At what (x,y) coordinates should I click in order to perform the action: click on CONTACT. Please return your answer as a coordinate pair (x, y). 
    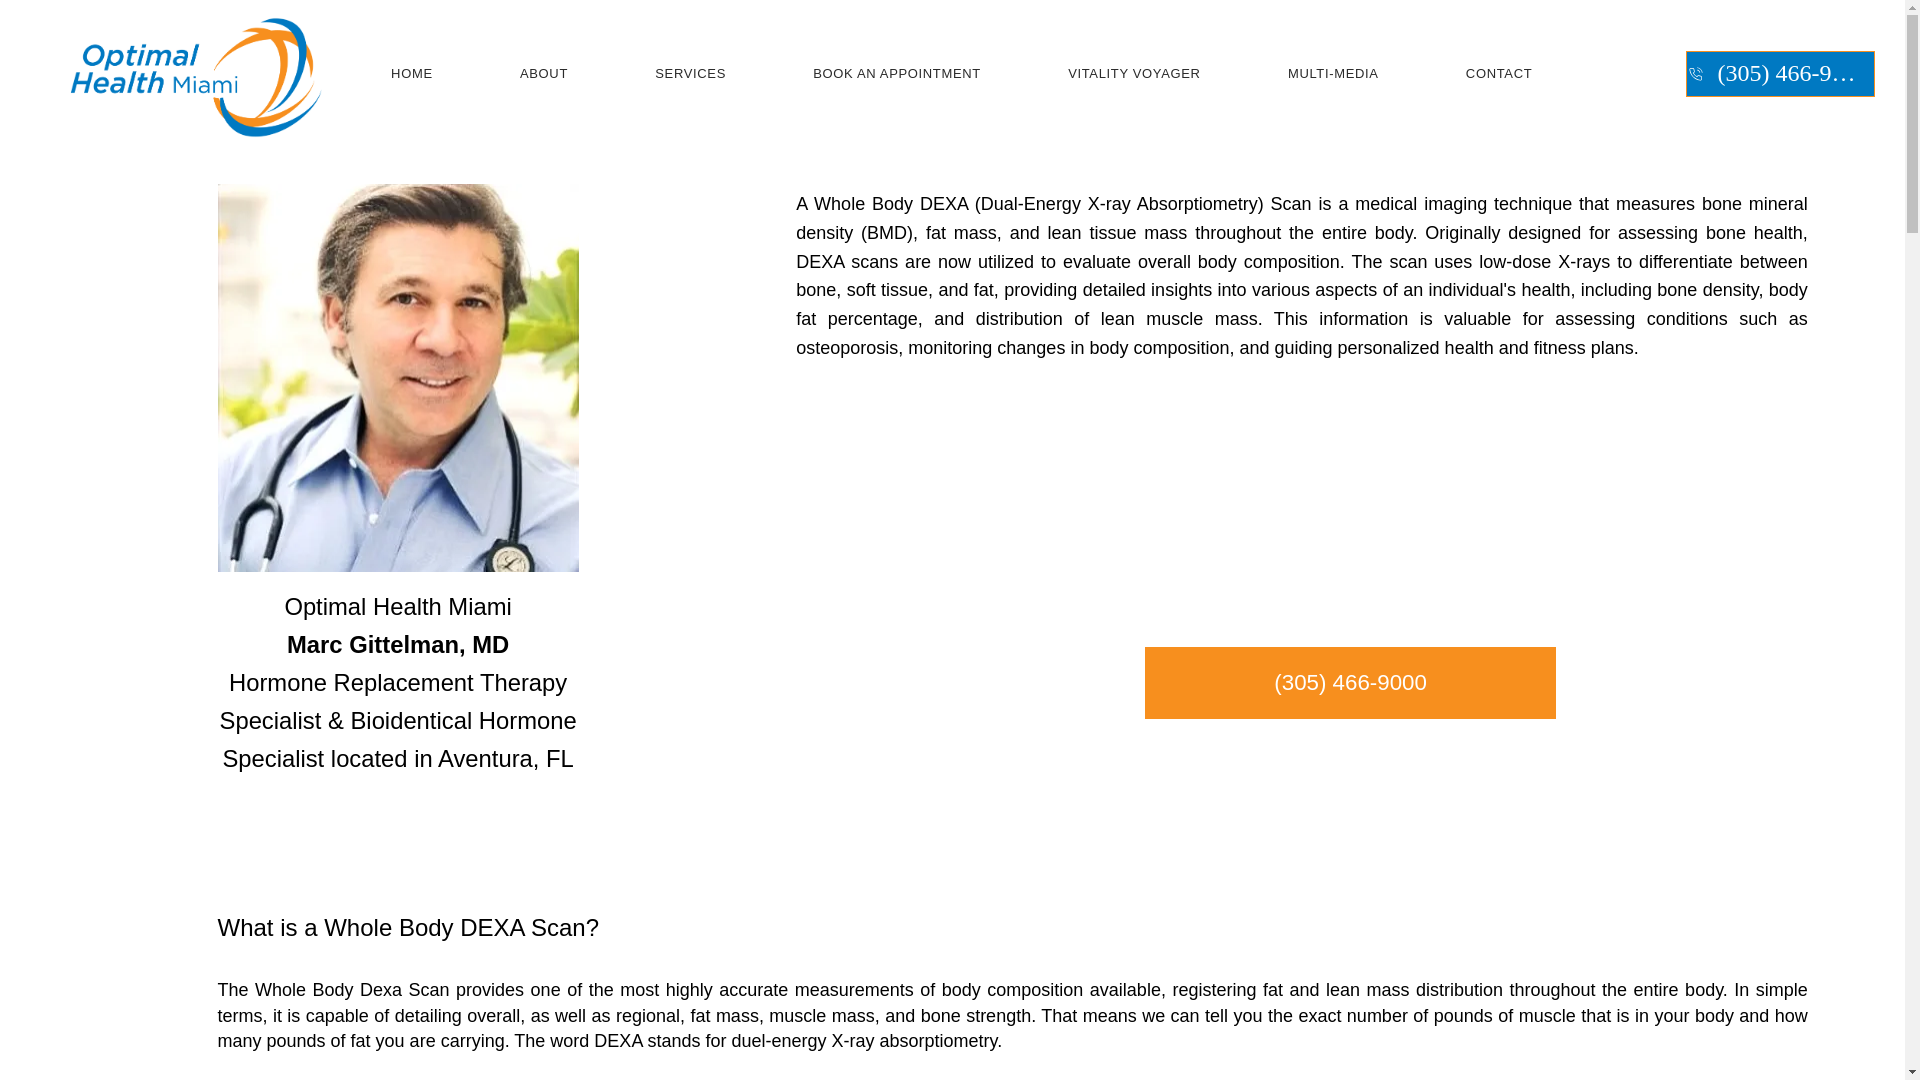
    Looking at the image, I should click on (1499, 74).